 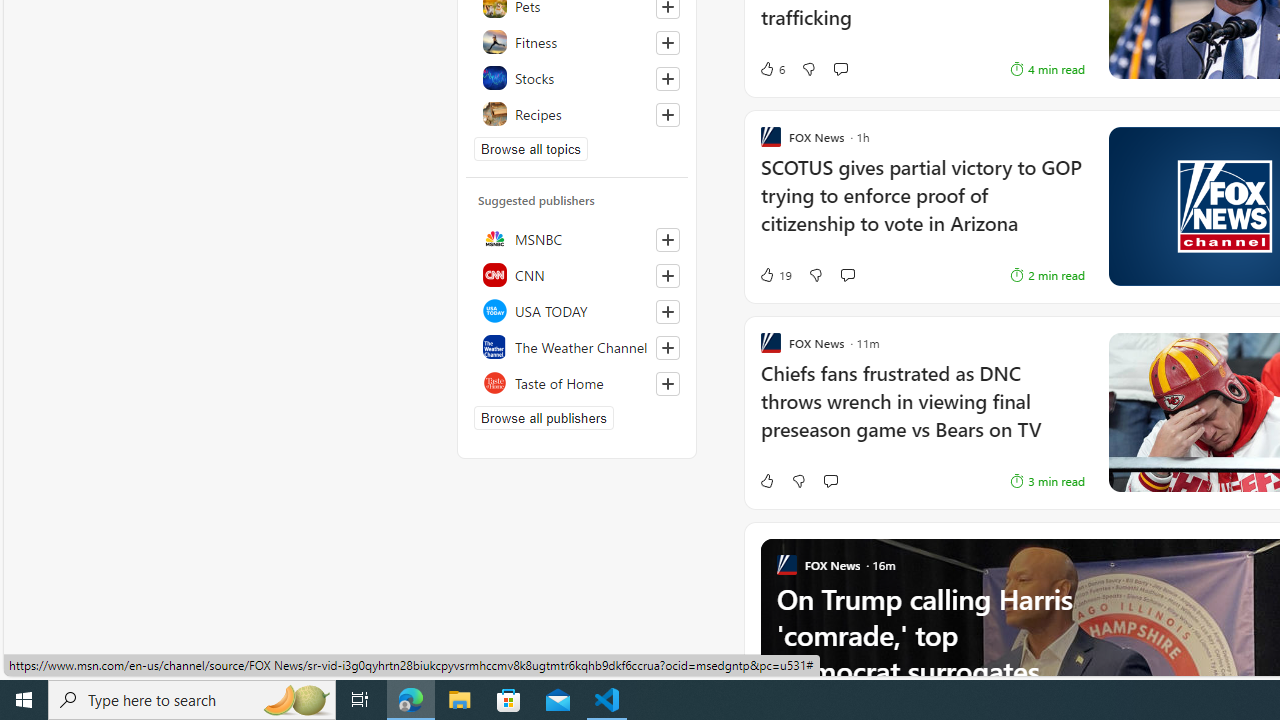 What do you see at coordinates (530, 148) in the screenshot?
I see `Browse all topics` at bounding box center [530, 148].